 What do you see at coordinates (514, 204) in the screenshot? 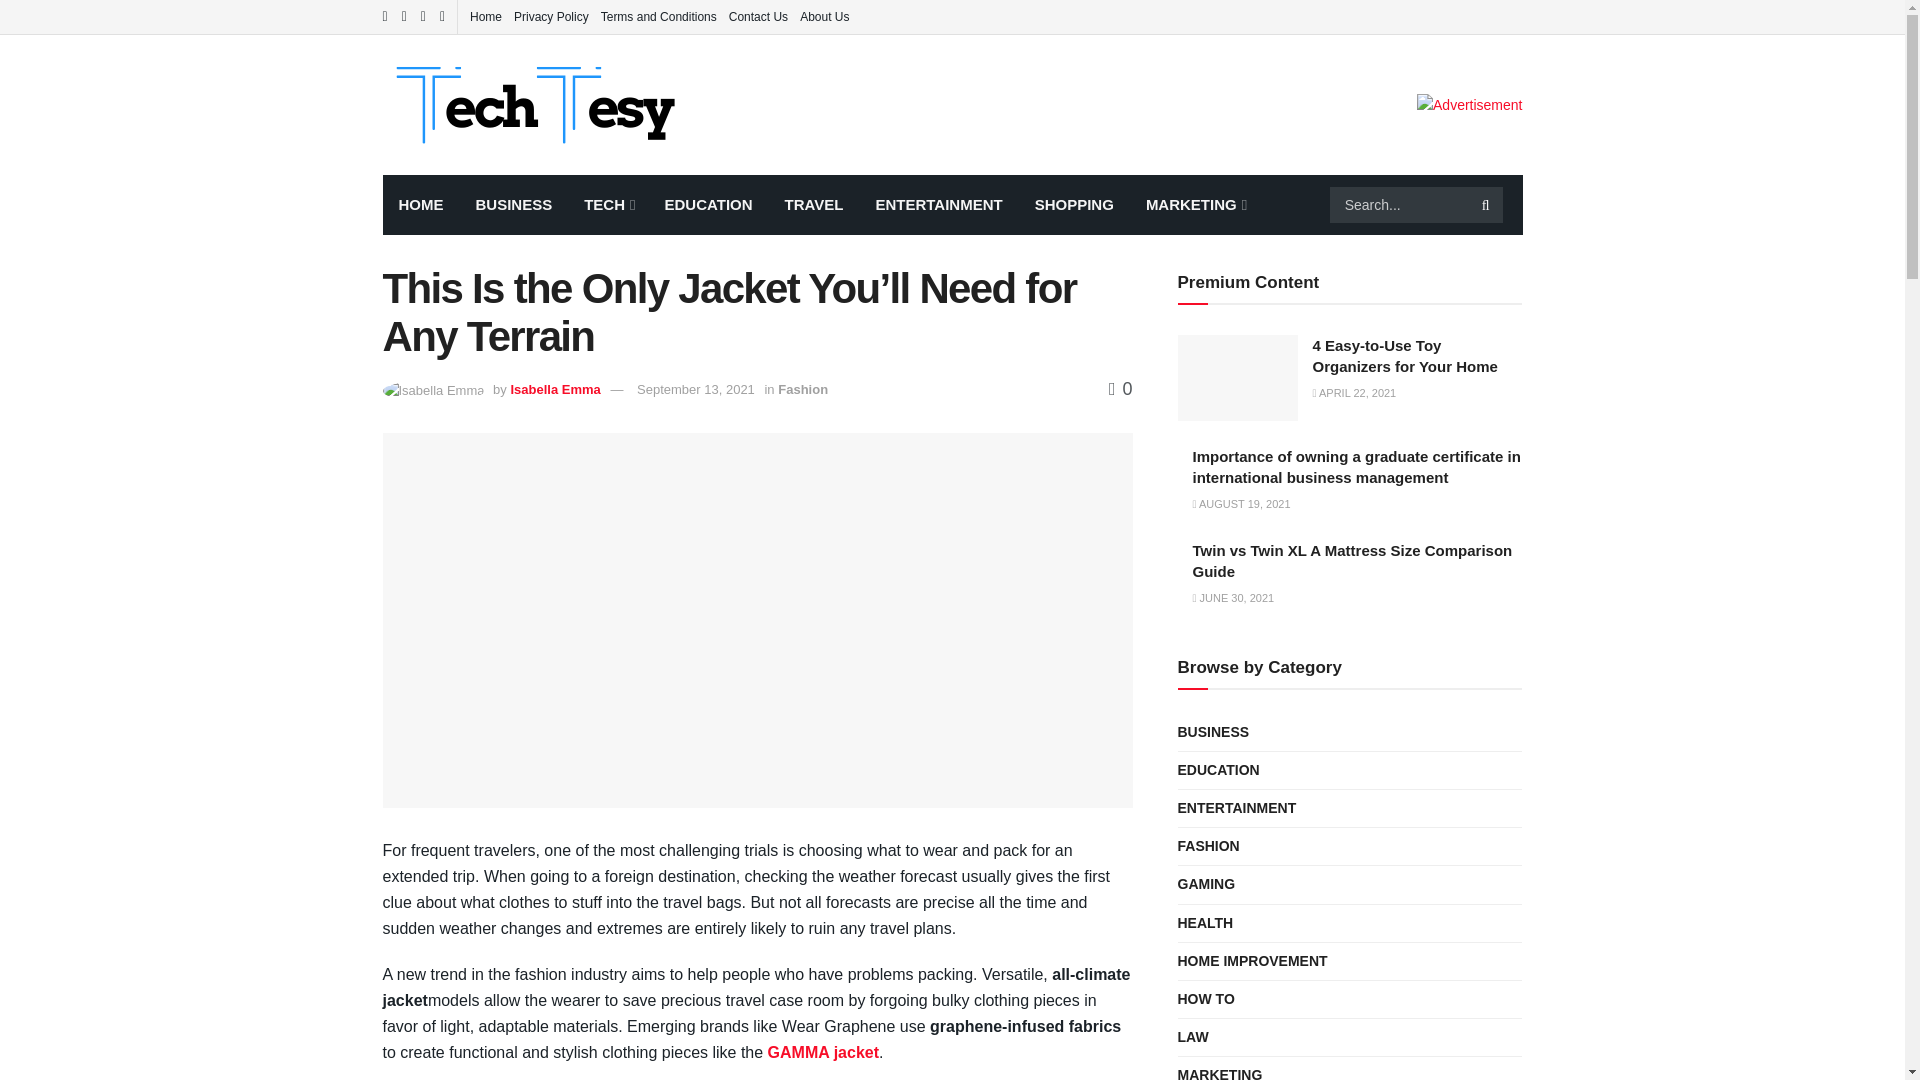
I see `BUSINESS` at bounding box center [514, 204].